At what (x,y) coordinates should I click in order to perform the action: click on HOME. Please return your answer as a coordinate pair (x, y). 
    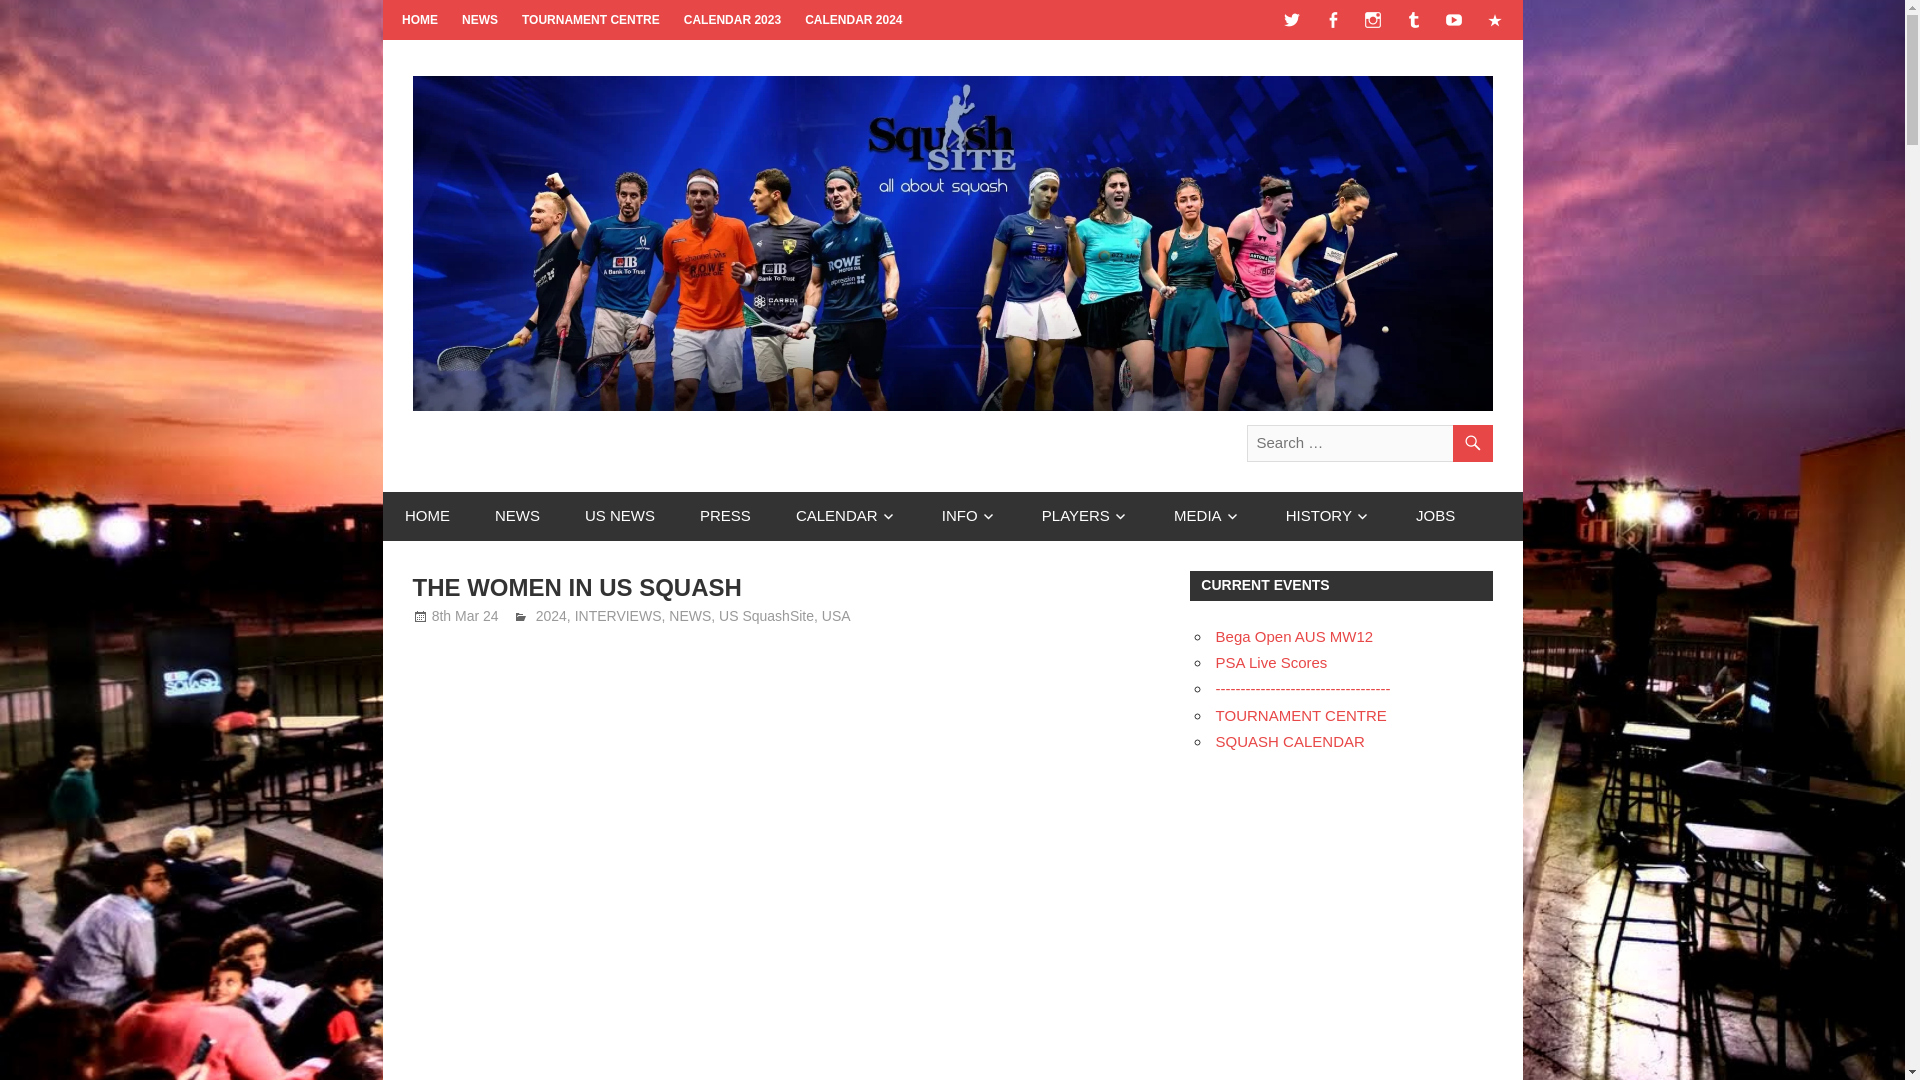
    Looking at the image, I should click on (419, 20).